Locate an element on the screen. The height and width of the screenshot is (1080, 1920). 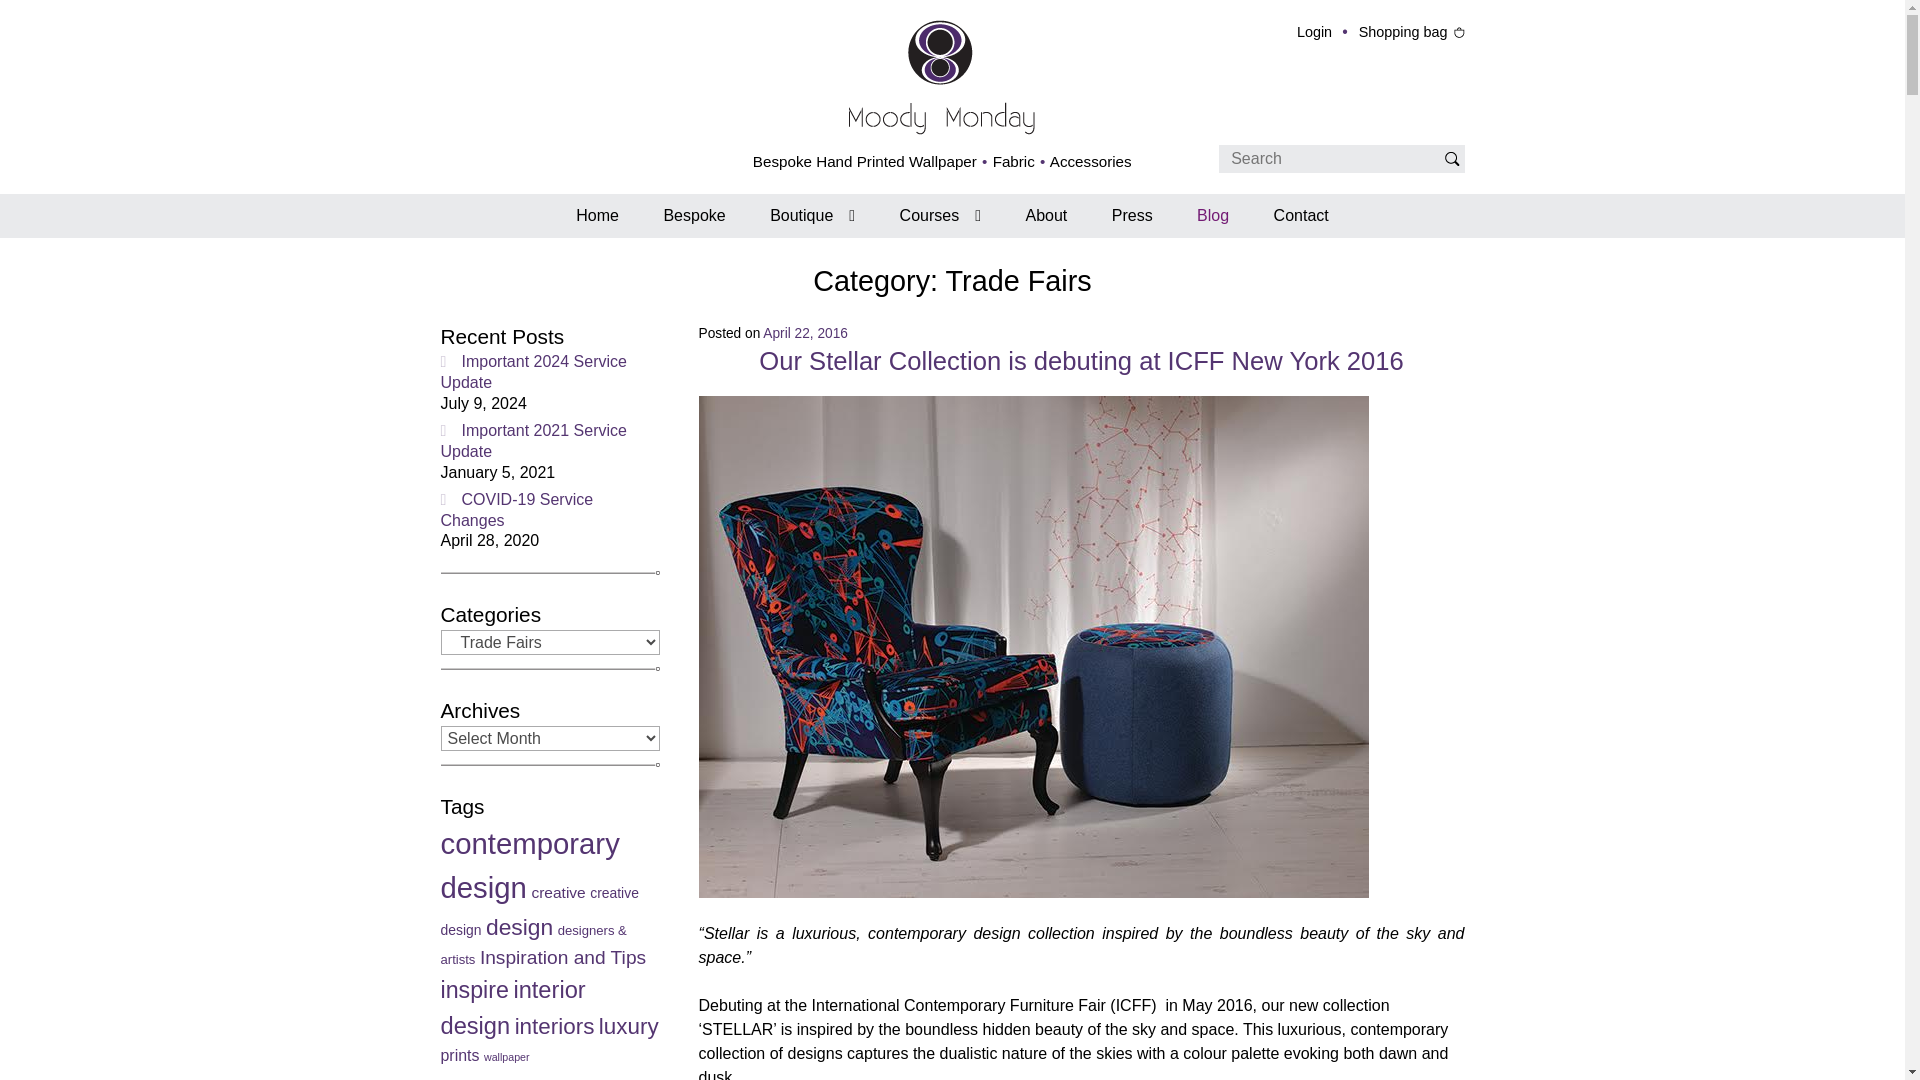
Login is located at coordinates (1326, 31).